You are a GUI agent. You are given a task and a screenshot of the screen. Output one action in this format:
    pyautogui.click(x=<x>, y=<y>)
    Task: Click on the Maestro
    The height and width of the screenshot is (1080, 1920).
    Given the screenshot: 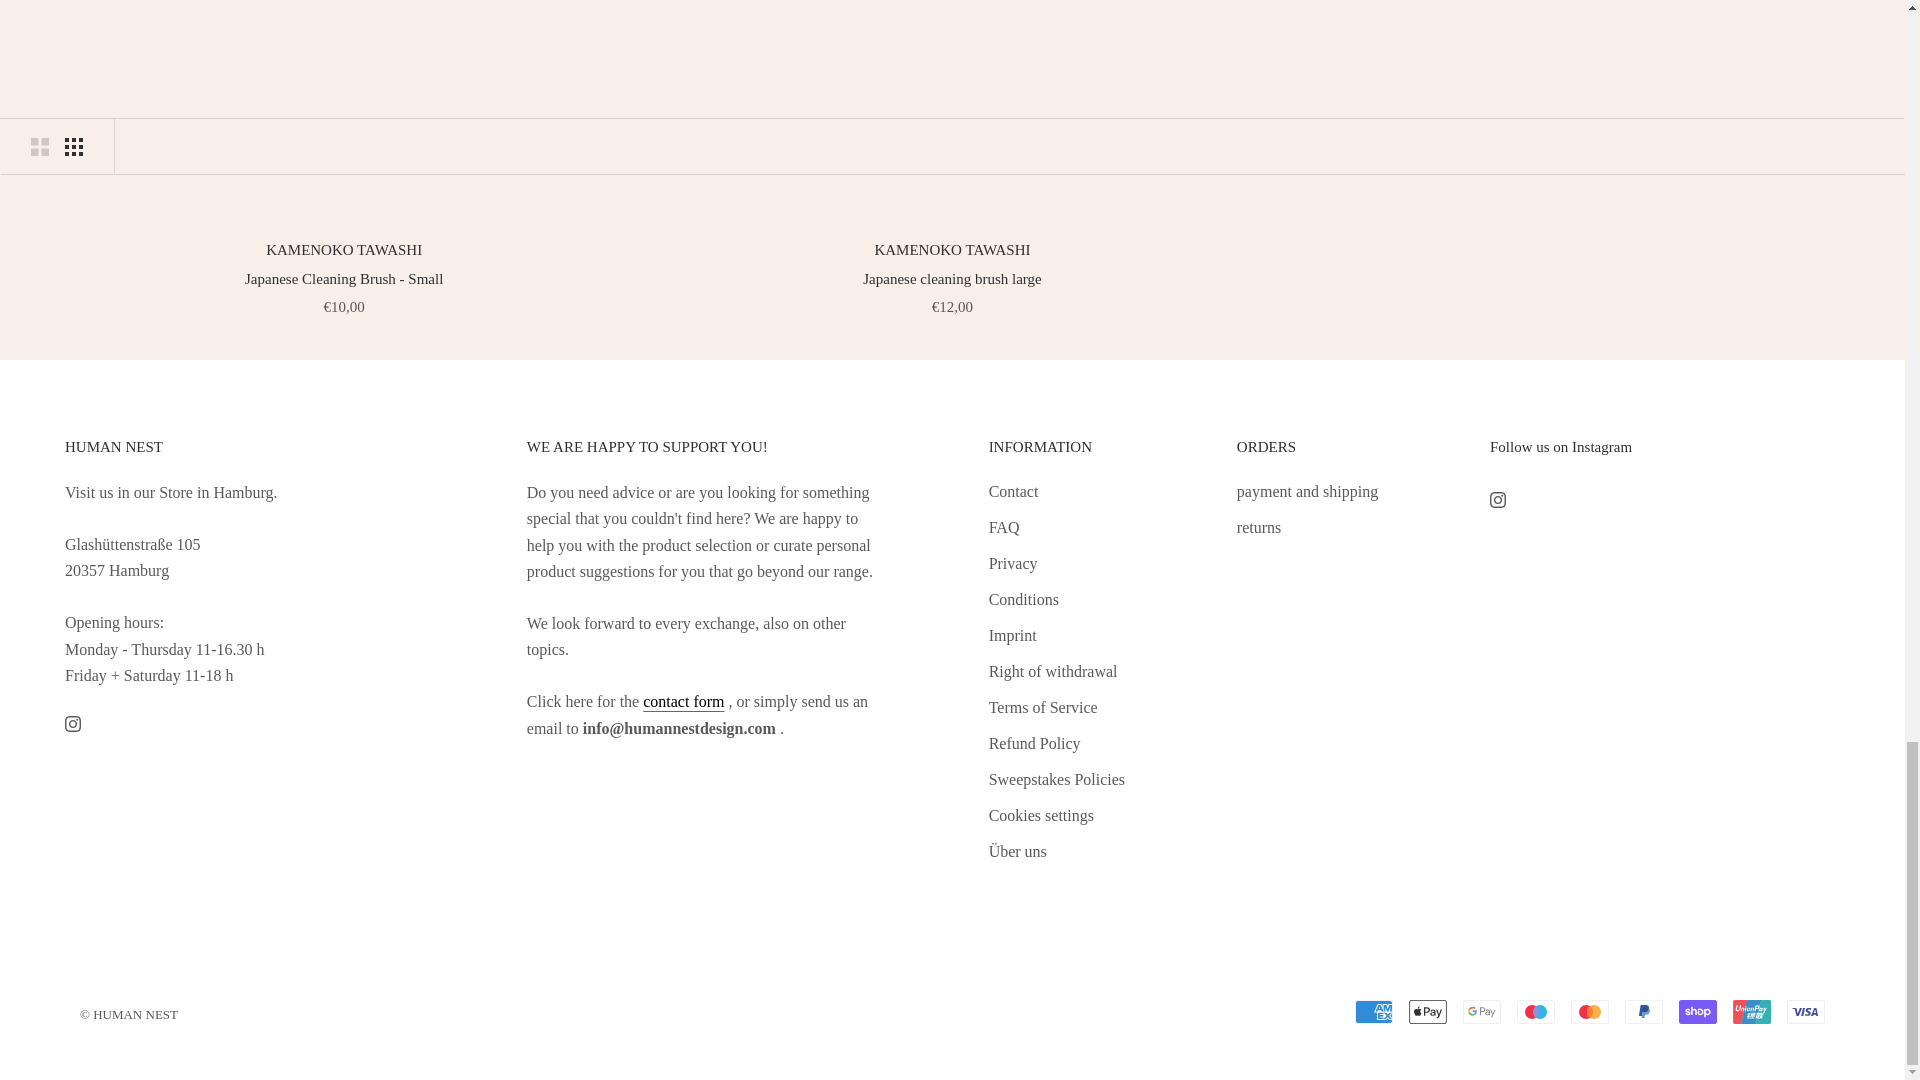 What is the action you would take?
    pyautogui.click(x=1536, y=1012)
    